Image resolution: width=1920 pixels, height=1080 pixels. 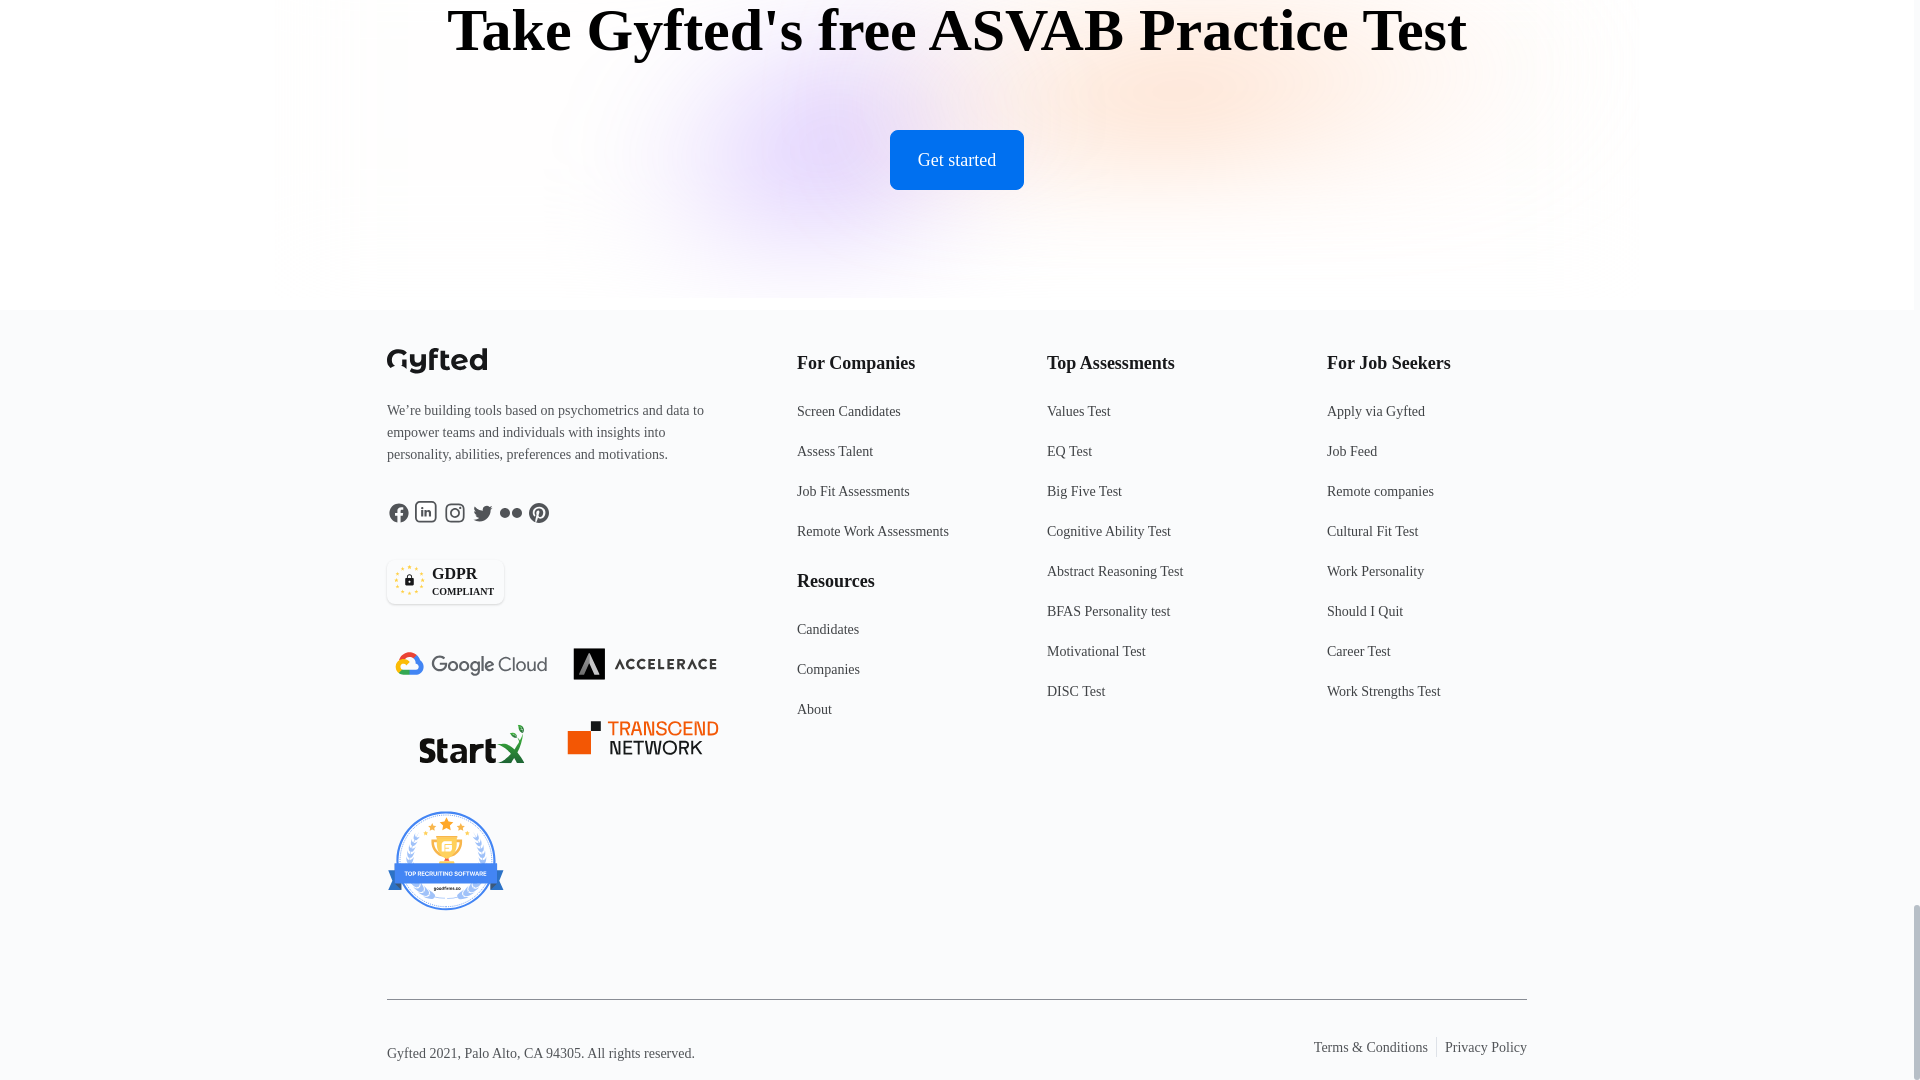 What do you see at coordinates (1161, 459) in the screenshot?
I see `Assess Talent` at bounding box center [1161, 459].